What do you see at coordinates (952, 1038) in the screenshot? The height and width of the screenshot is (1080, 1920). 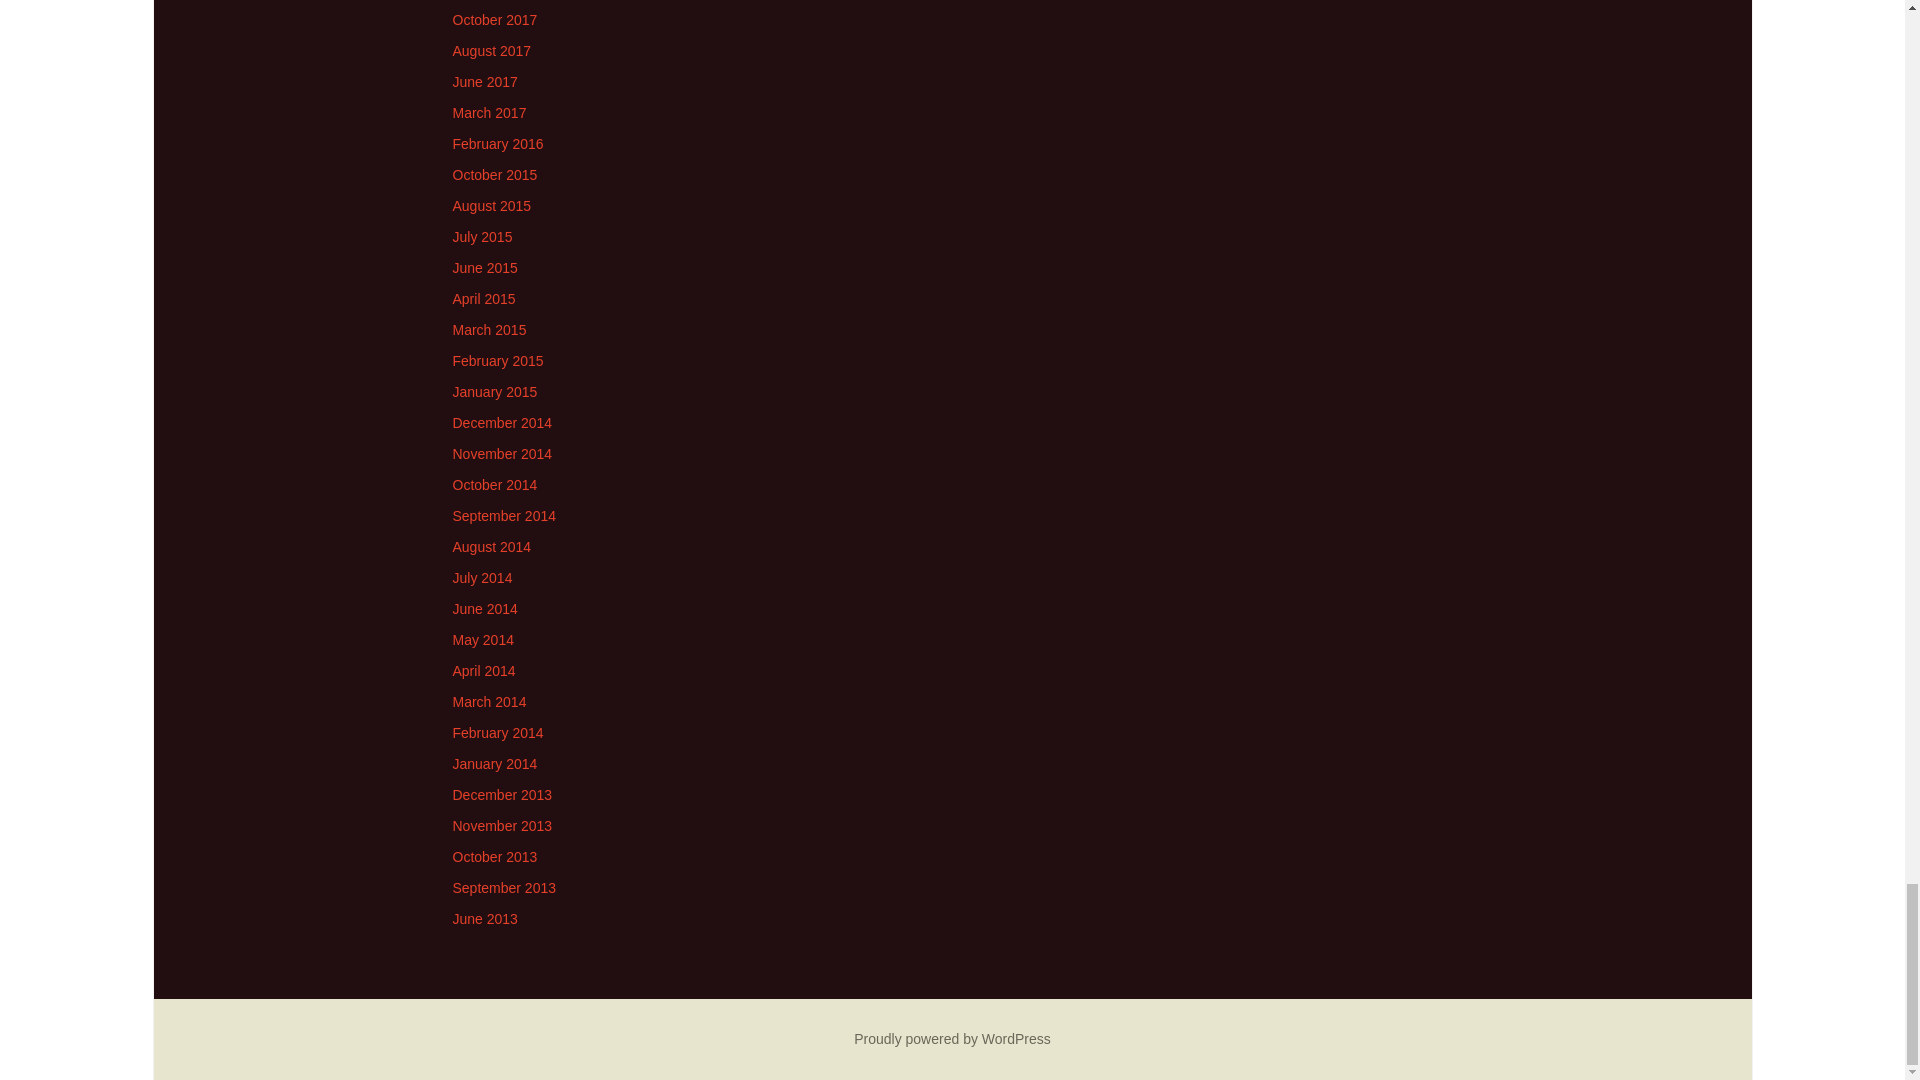 I see `Semantic Personal Publishing Platform` at bounding box center [952, 1038].